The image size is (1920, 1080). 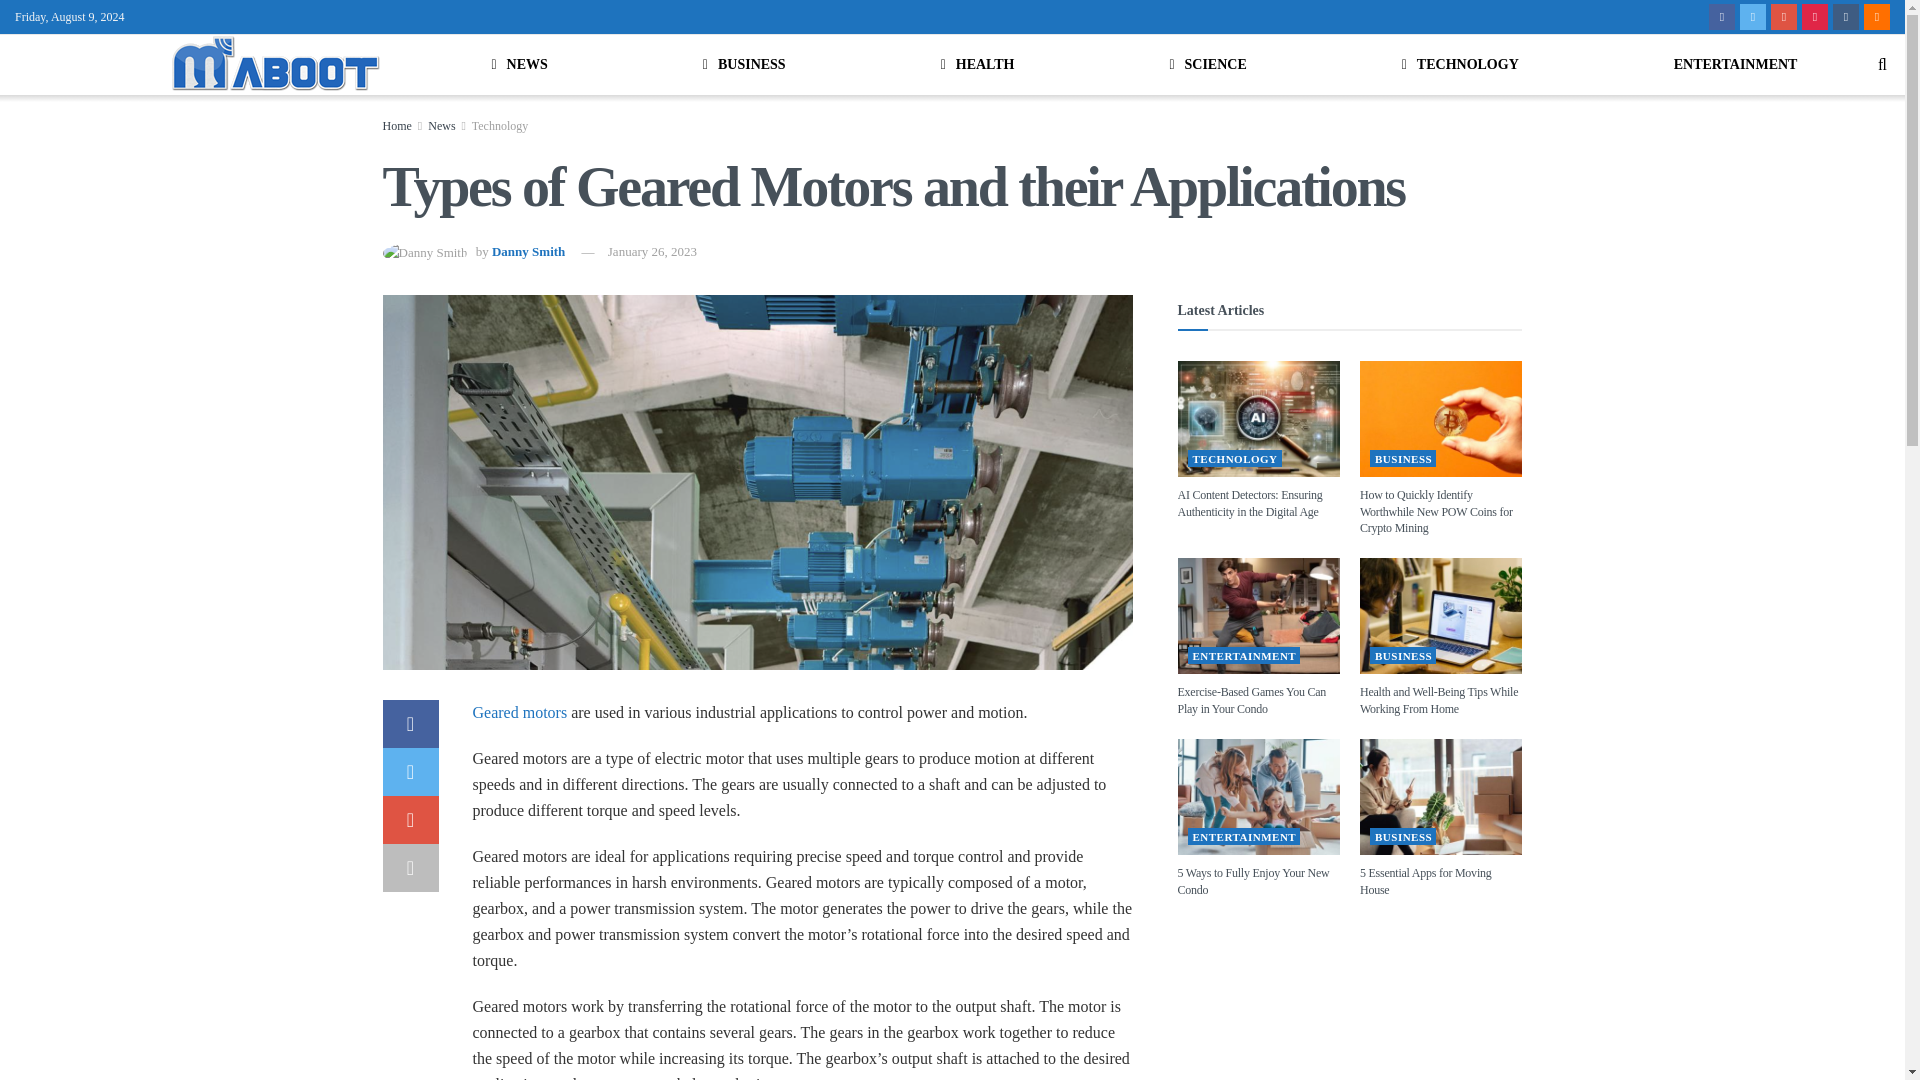 I want to click on ENTERTAINMENT, so click(x=1735, y=64).